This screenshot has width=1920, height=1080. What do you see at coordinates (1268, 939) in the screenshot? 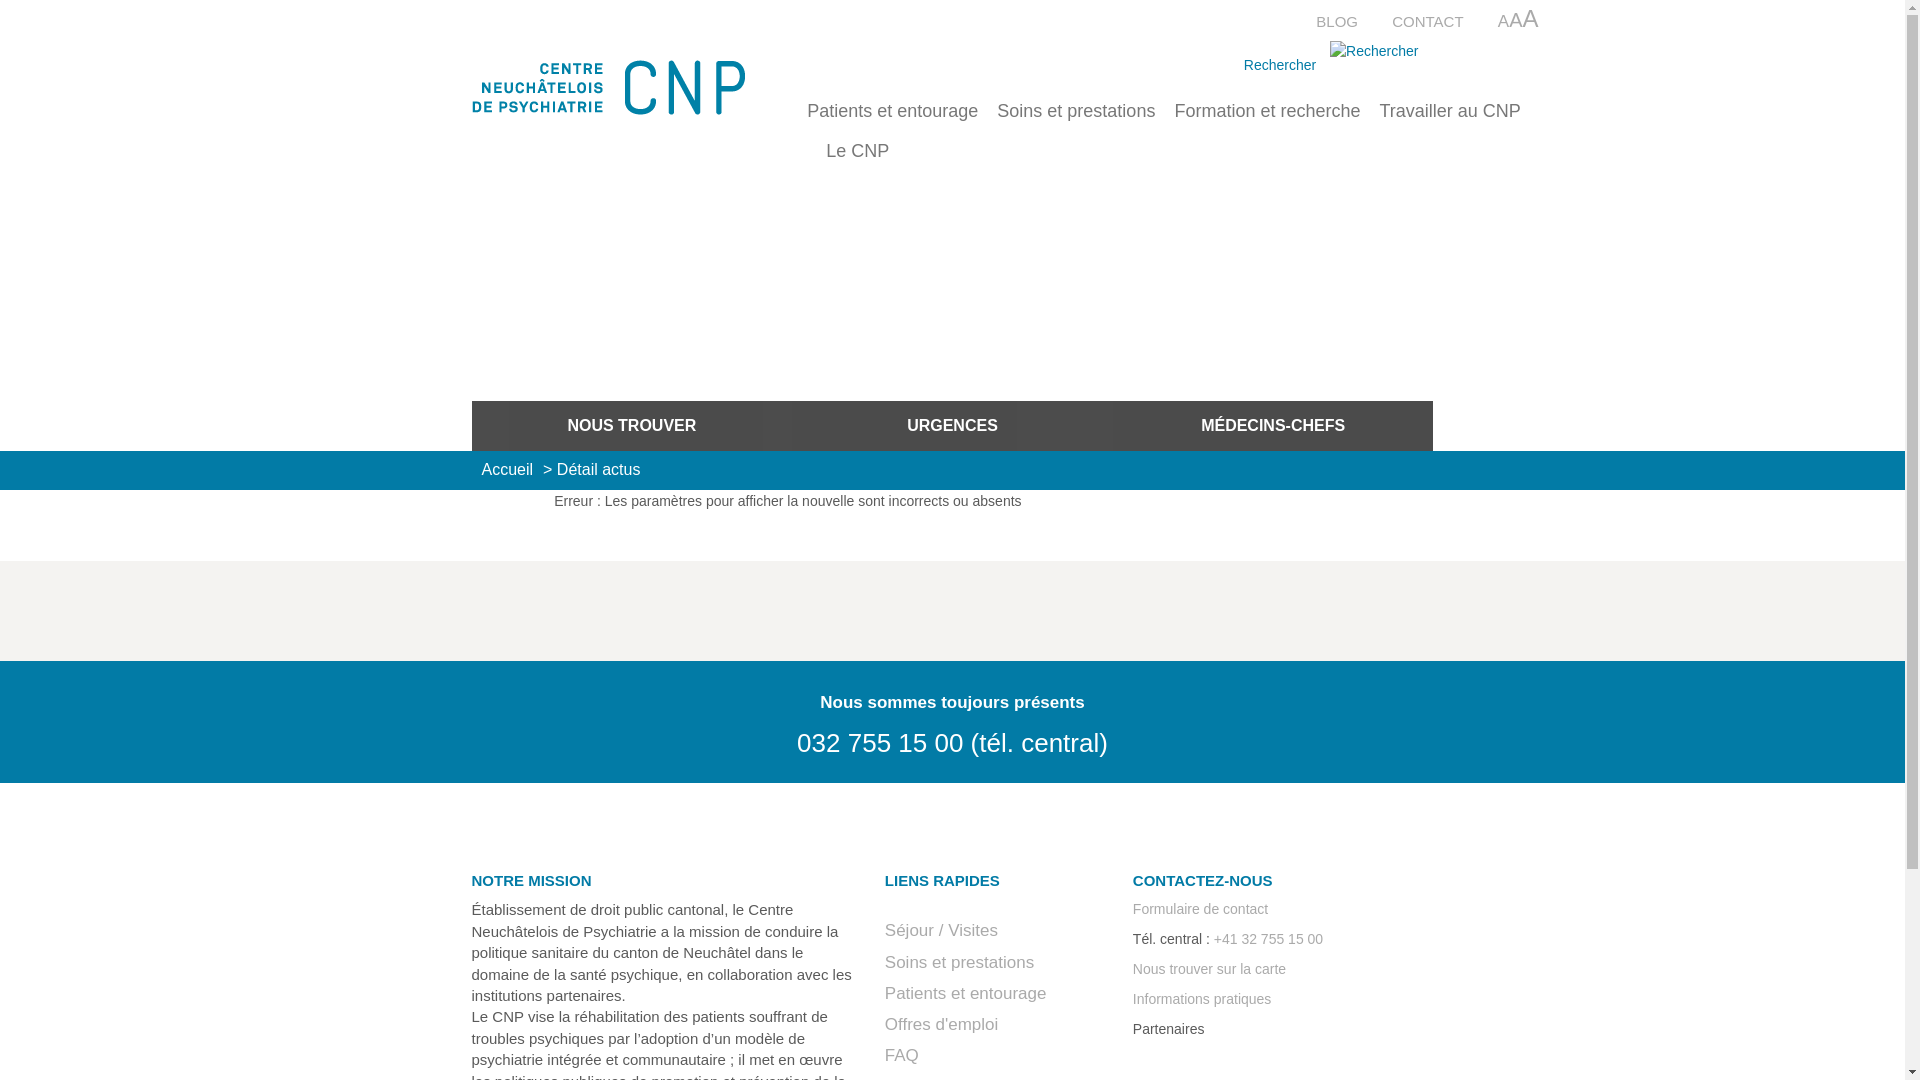
I see `+41 32 755 15 00` at bounding box center [1268, 939].